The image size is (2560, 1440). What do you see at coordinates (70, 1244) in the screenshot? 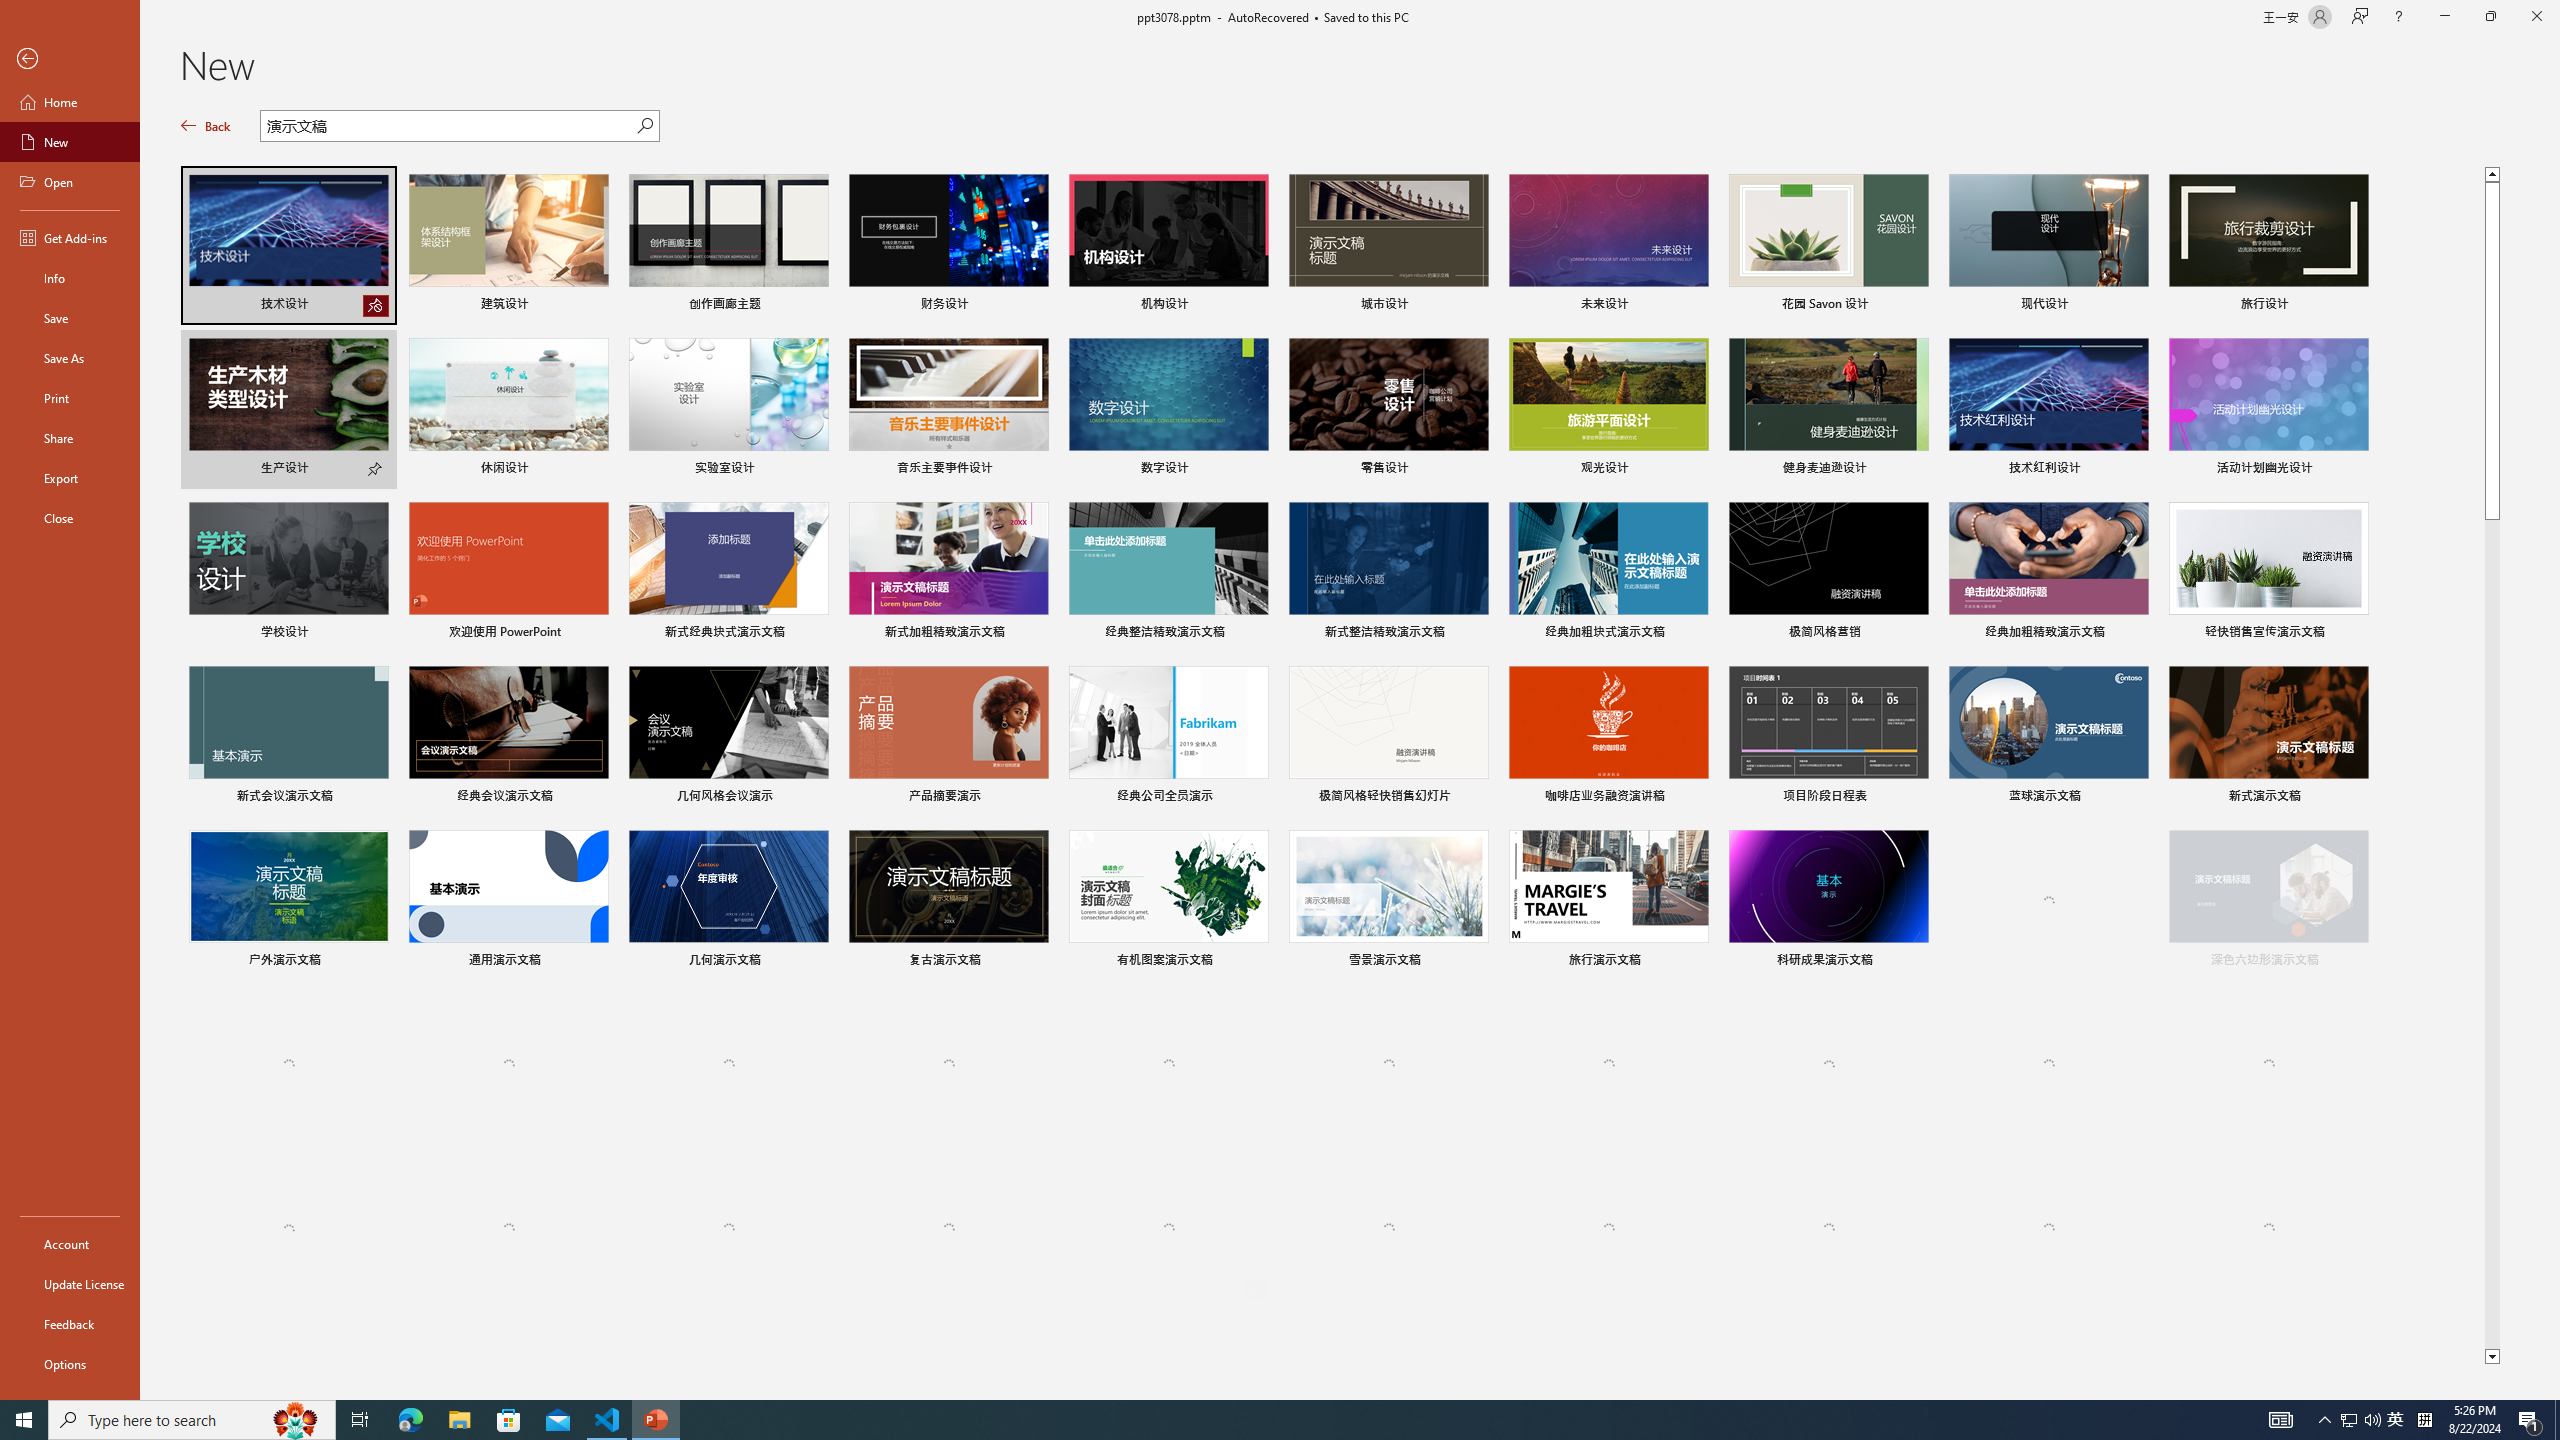
I see `Account` at bounding box center [70, 1244].